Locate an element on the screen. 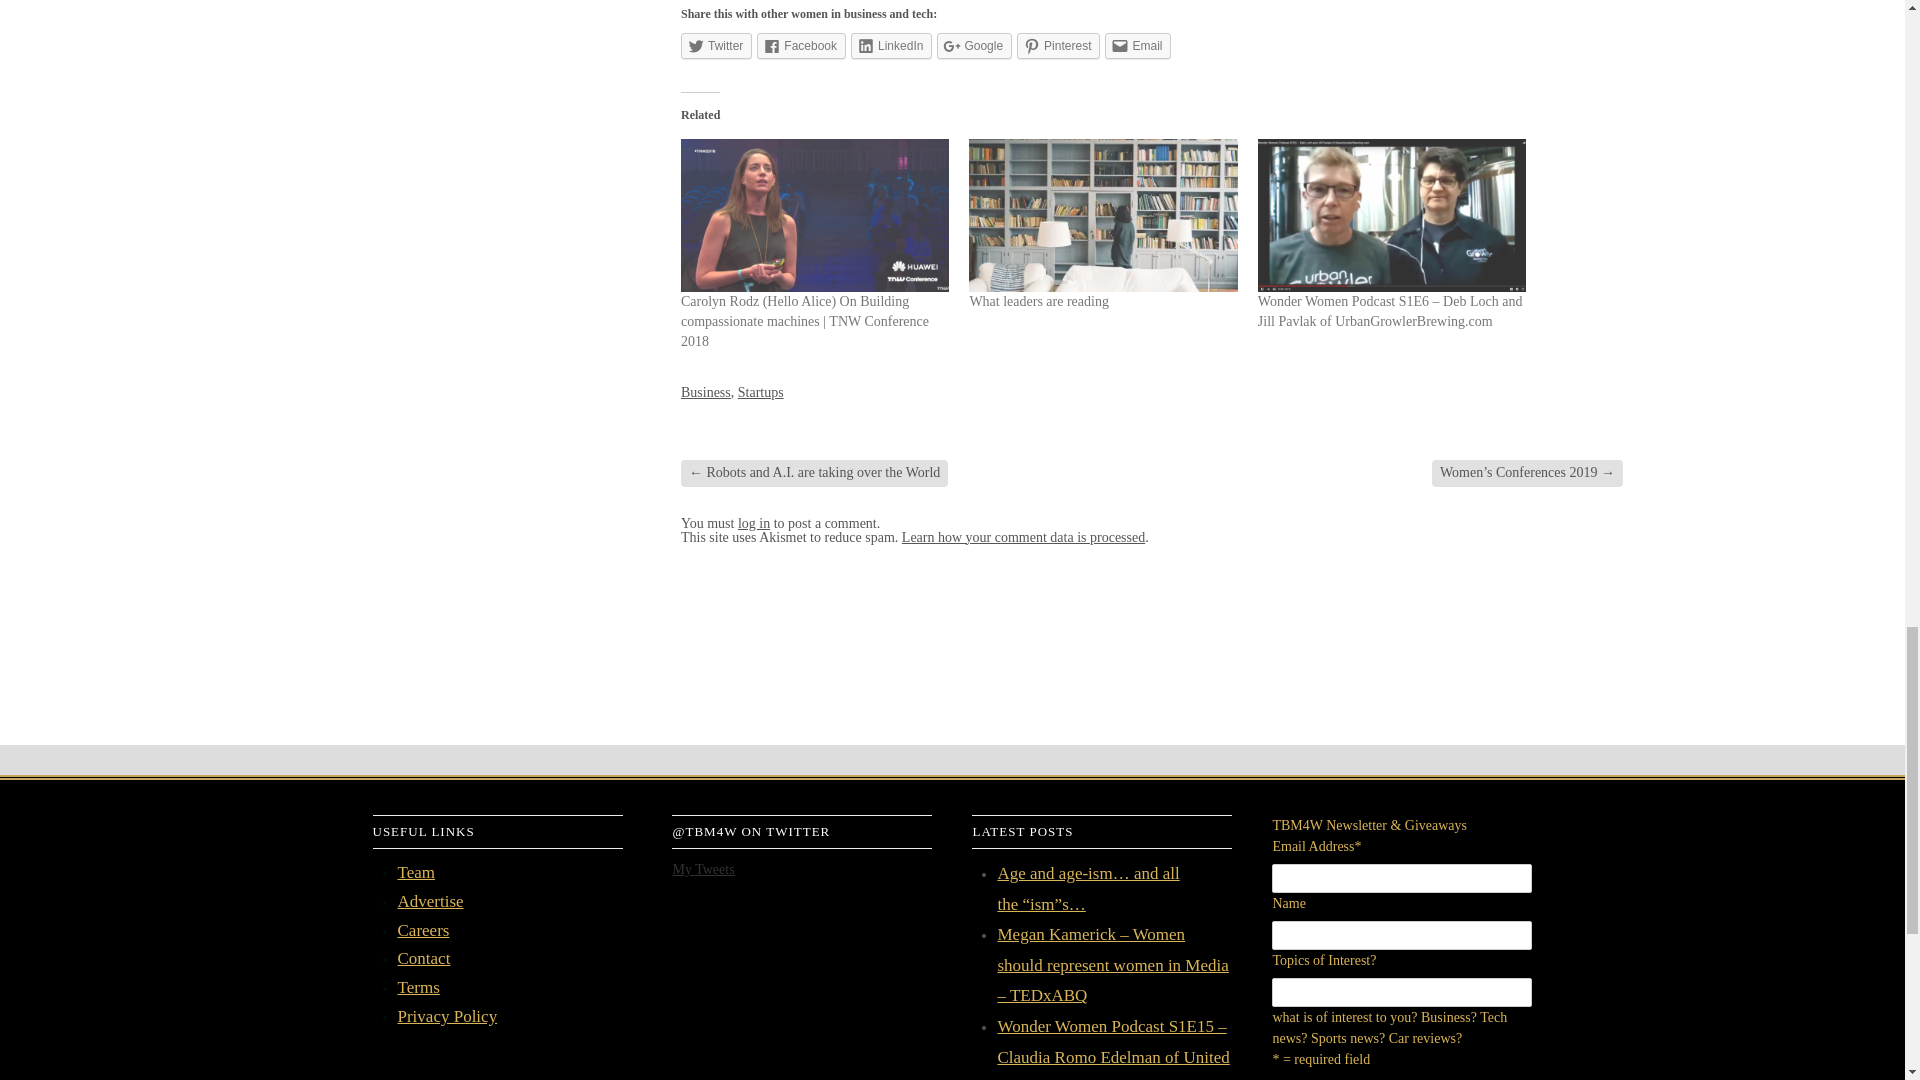 Image resolution: width=1920 pixels, height=1080 pixels. log in is located at coordinates (753, 524).